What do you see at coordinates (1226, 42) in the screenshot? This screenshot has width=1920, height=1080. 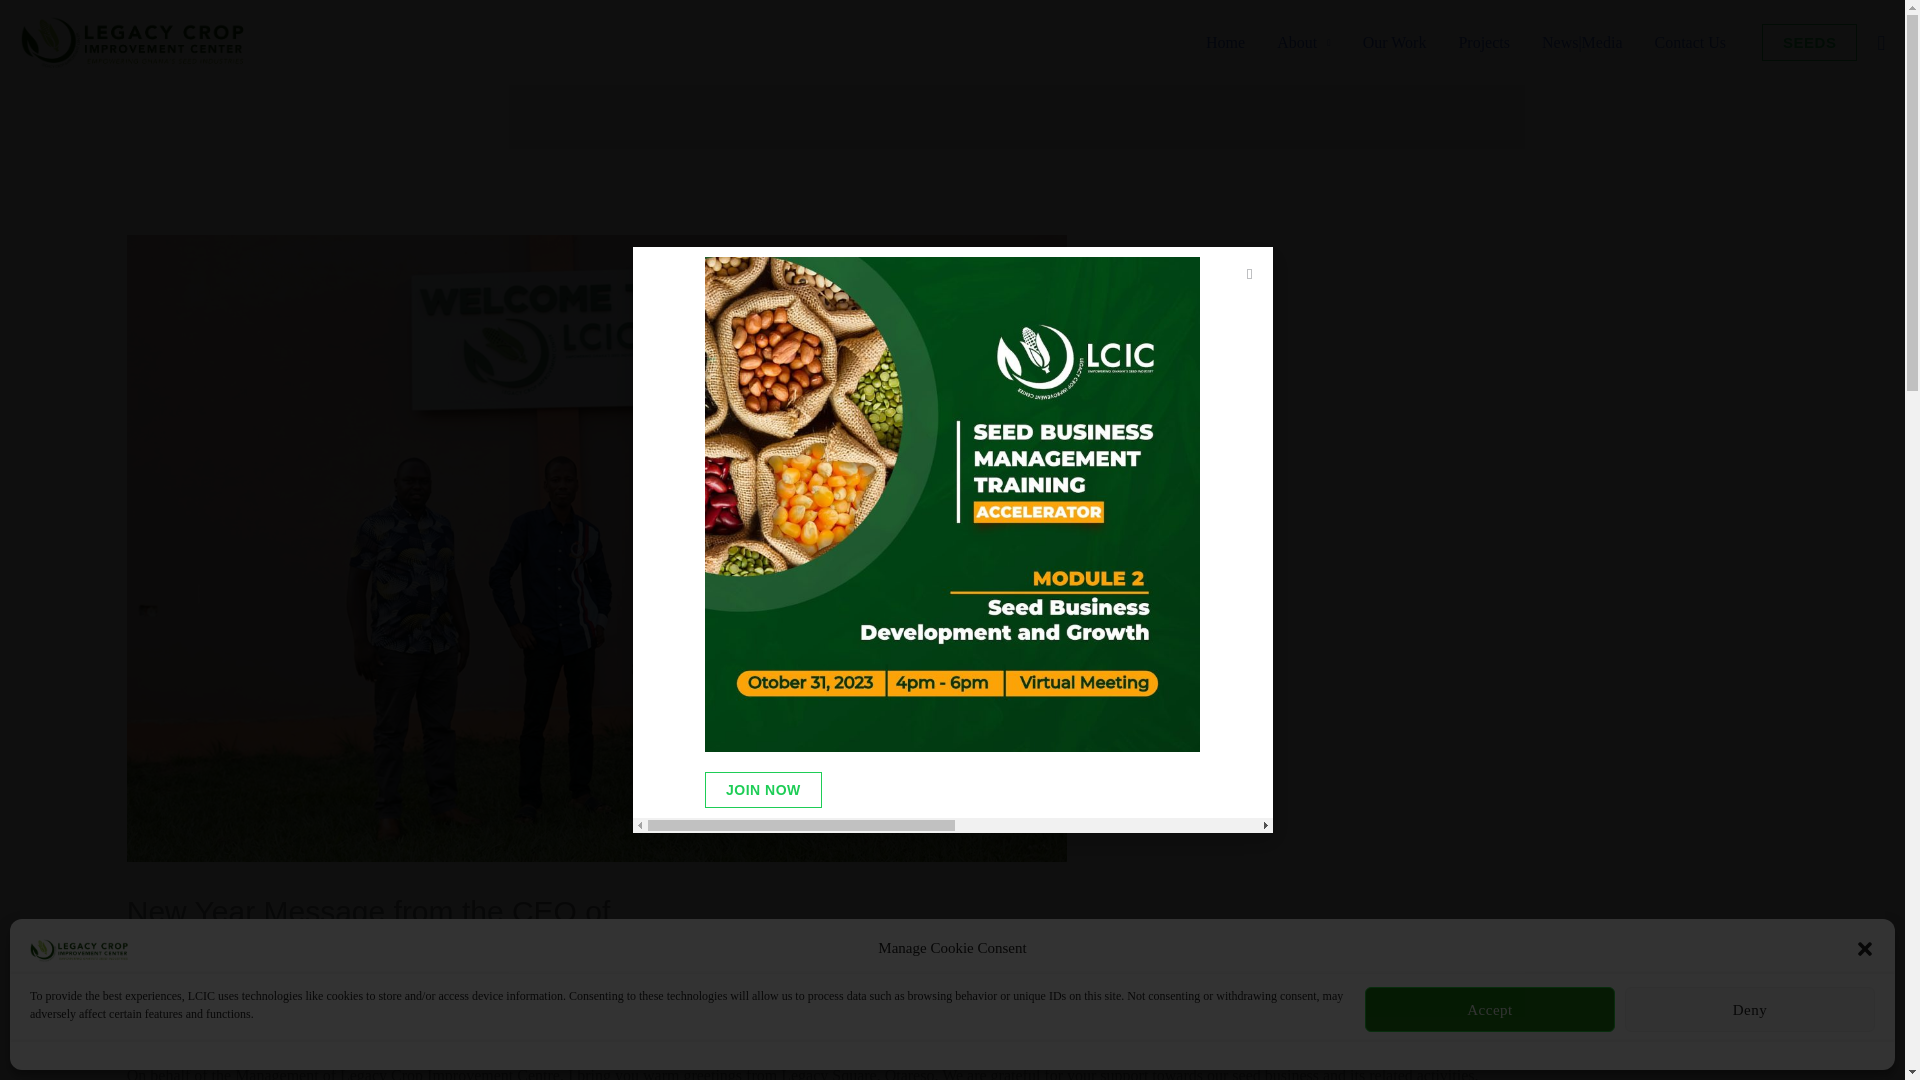 I see `Home` at bounding box center [1226, 42].